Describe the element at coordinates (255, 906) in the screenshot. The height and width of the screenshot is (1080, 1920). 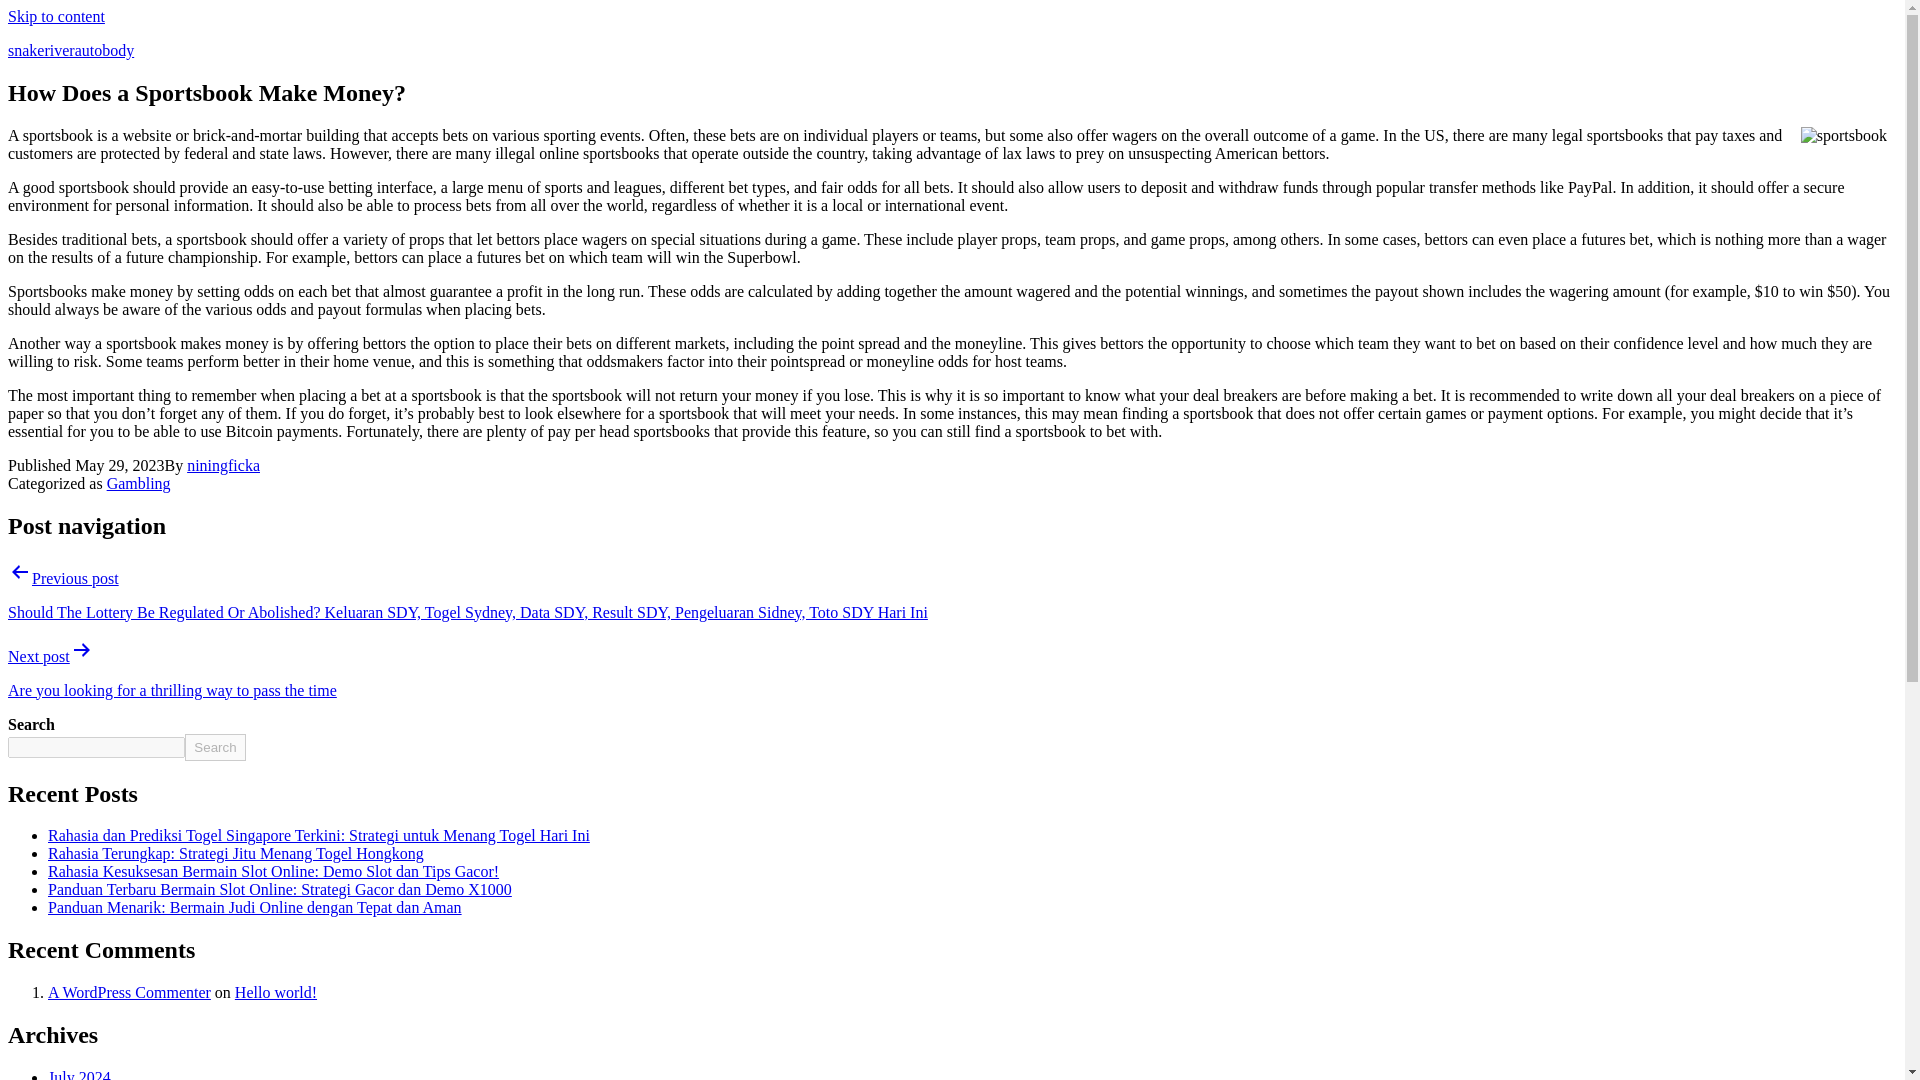
I see `Panduan Menarik: Bermain Judi Online dengan Tepat dan Aman` at that location.